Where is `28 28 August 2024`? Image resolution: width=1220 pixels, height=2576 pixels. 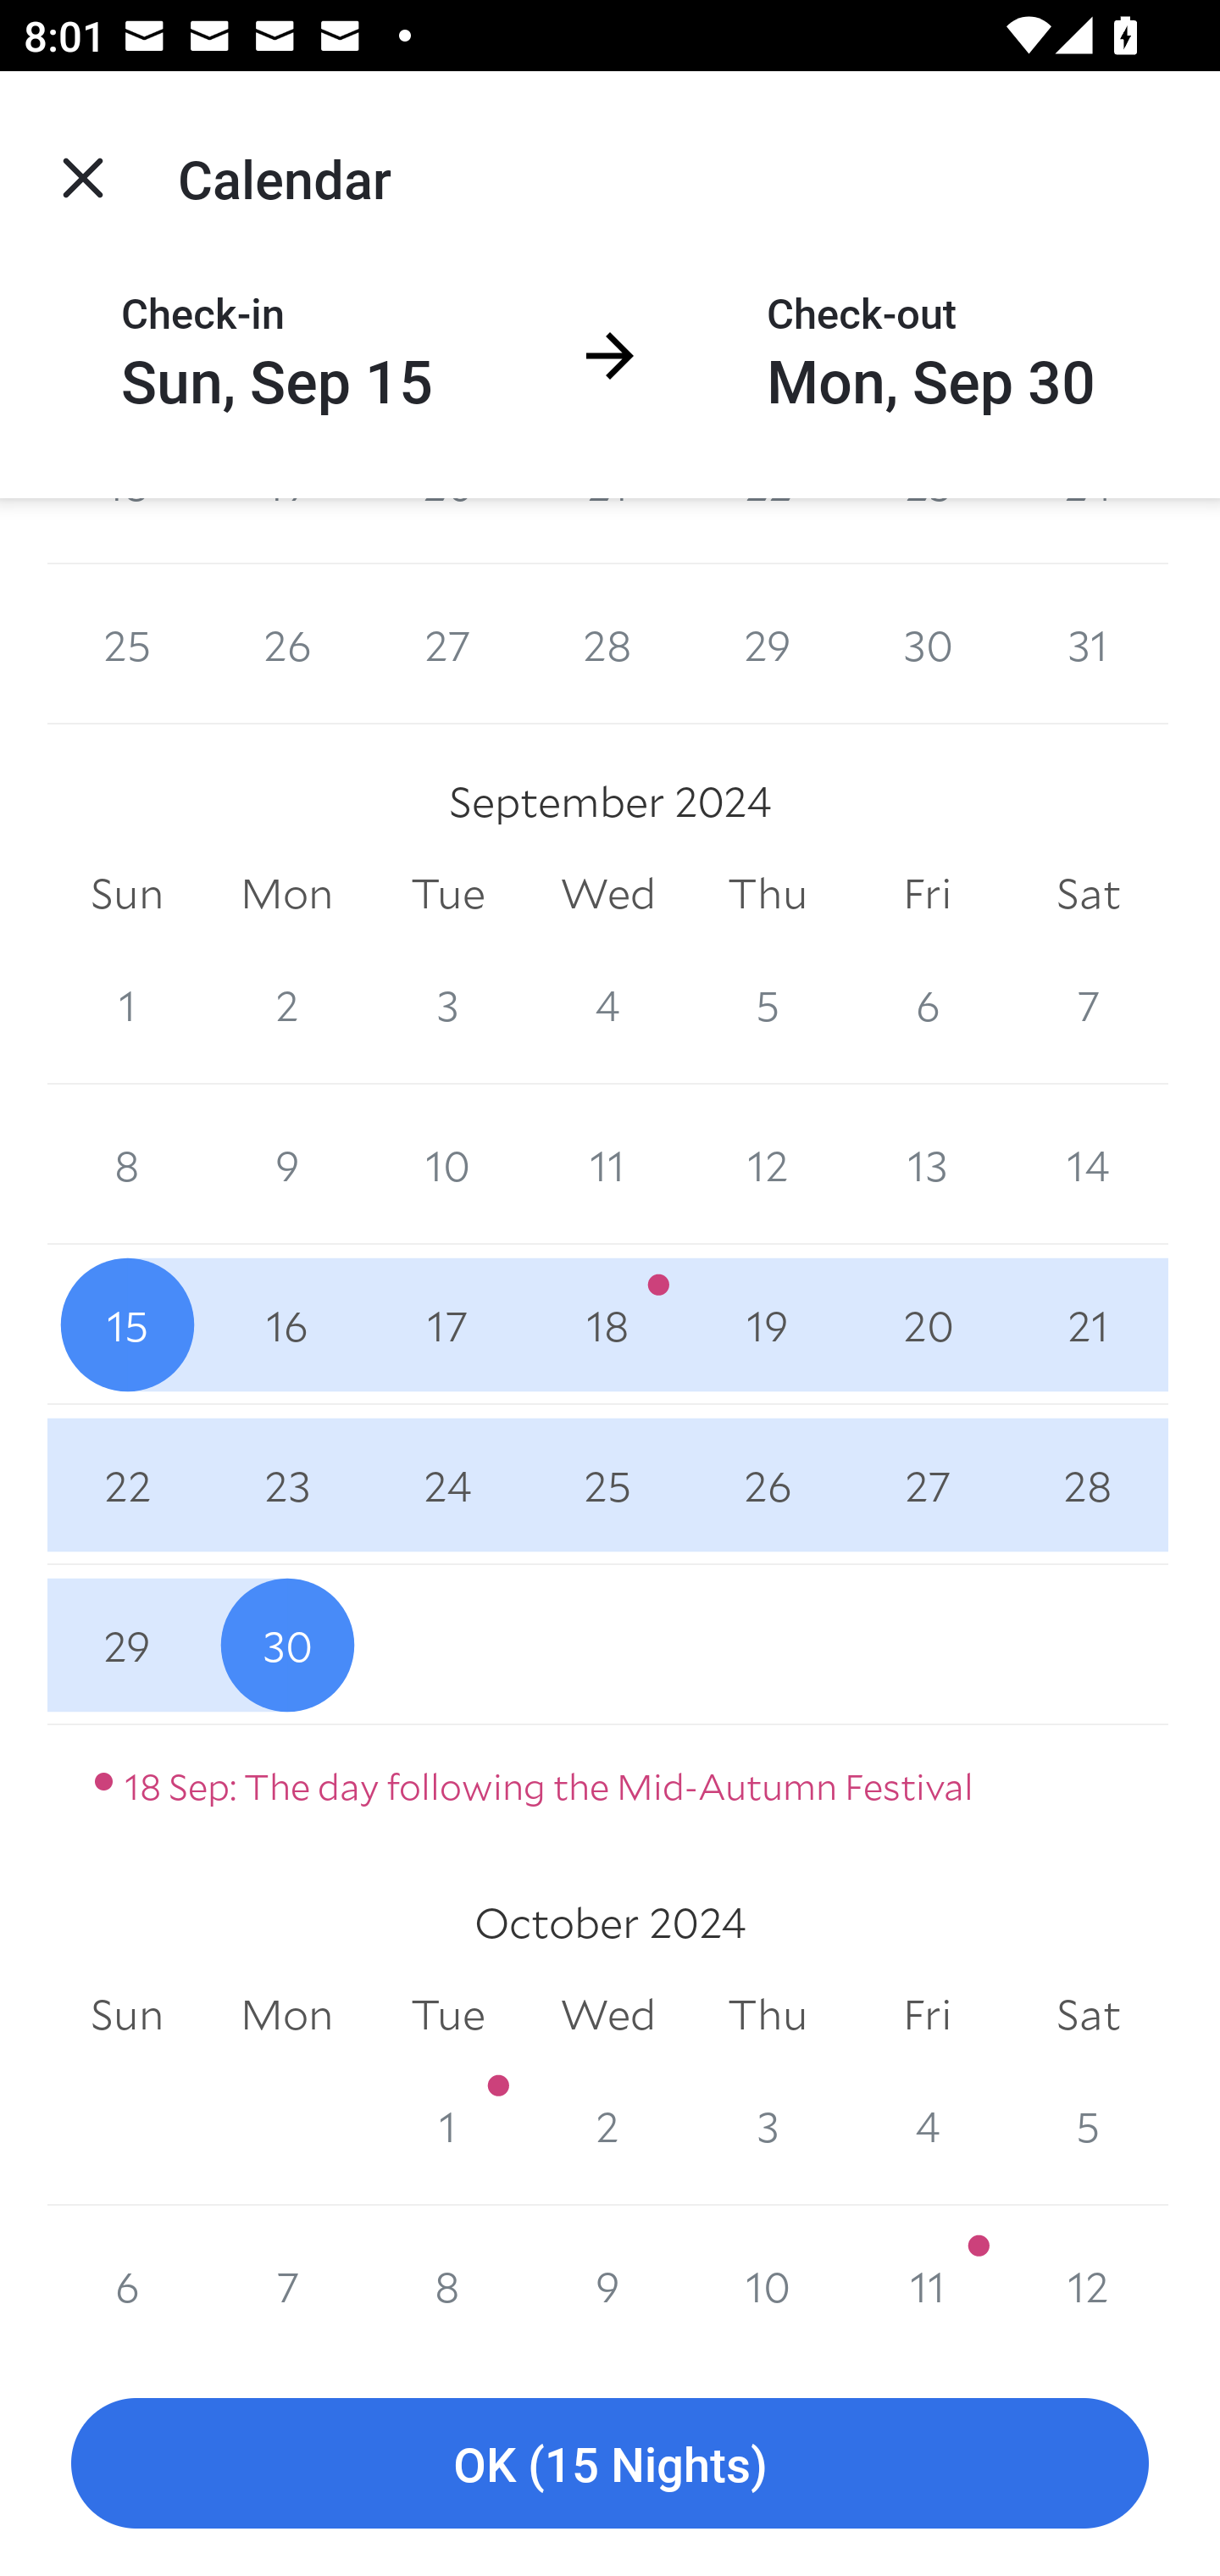 28 28 August 2024 is located at coordinates (608, 644).